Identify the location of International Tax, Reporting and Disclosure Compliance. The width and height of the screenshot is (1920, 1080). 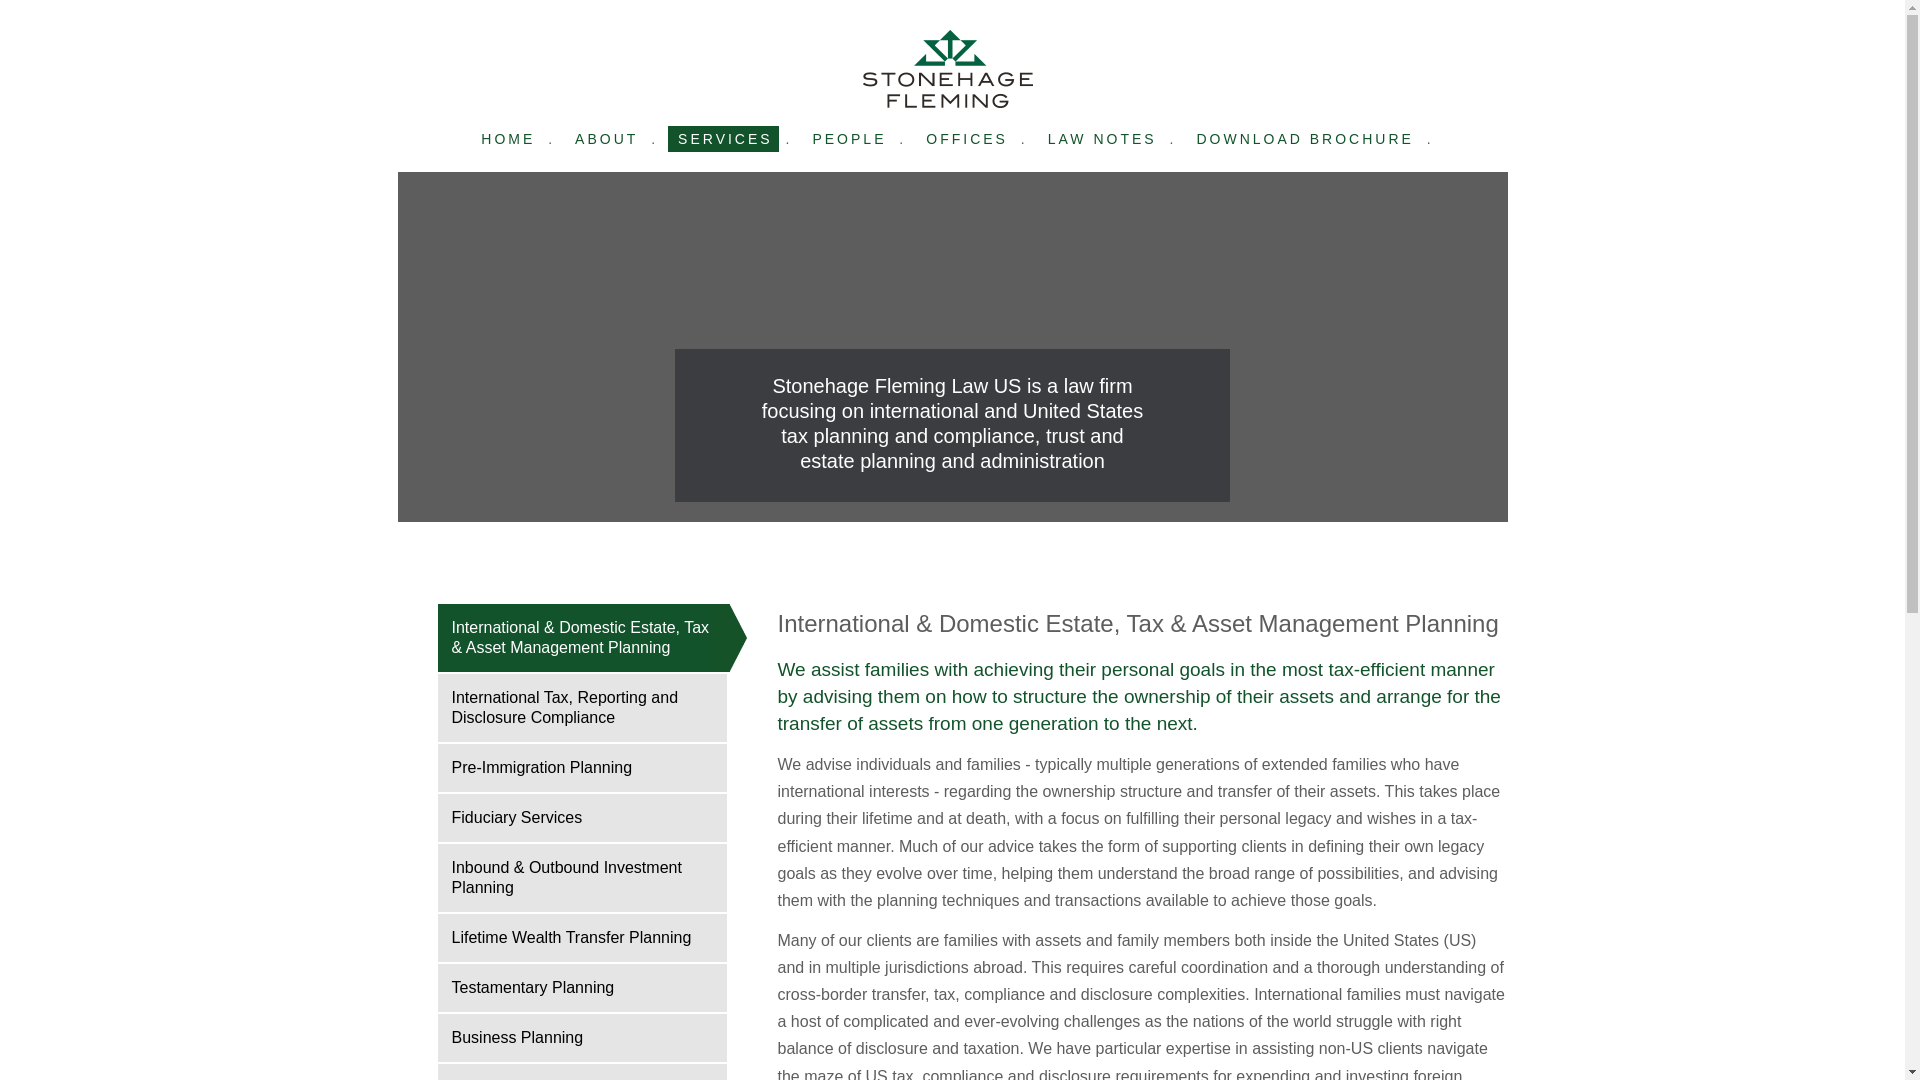
(582, 707).